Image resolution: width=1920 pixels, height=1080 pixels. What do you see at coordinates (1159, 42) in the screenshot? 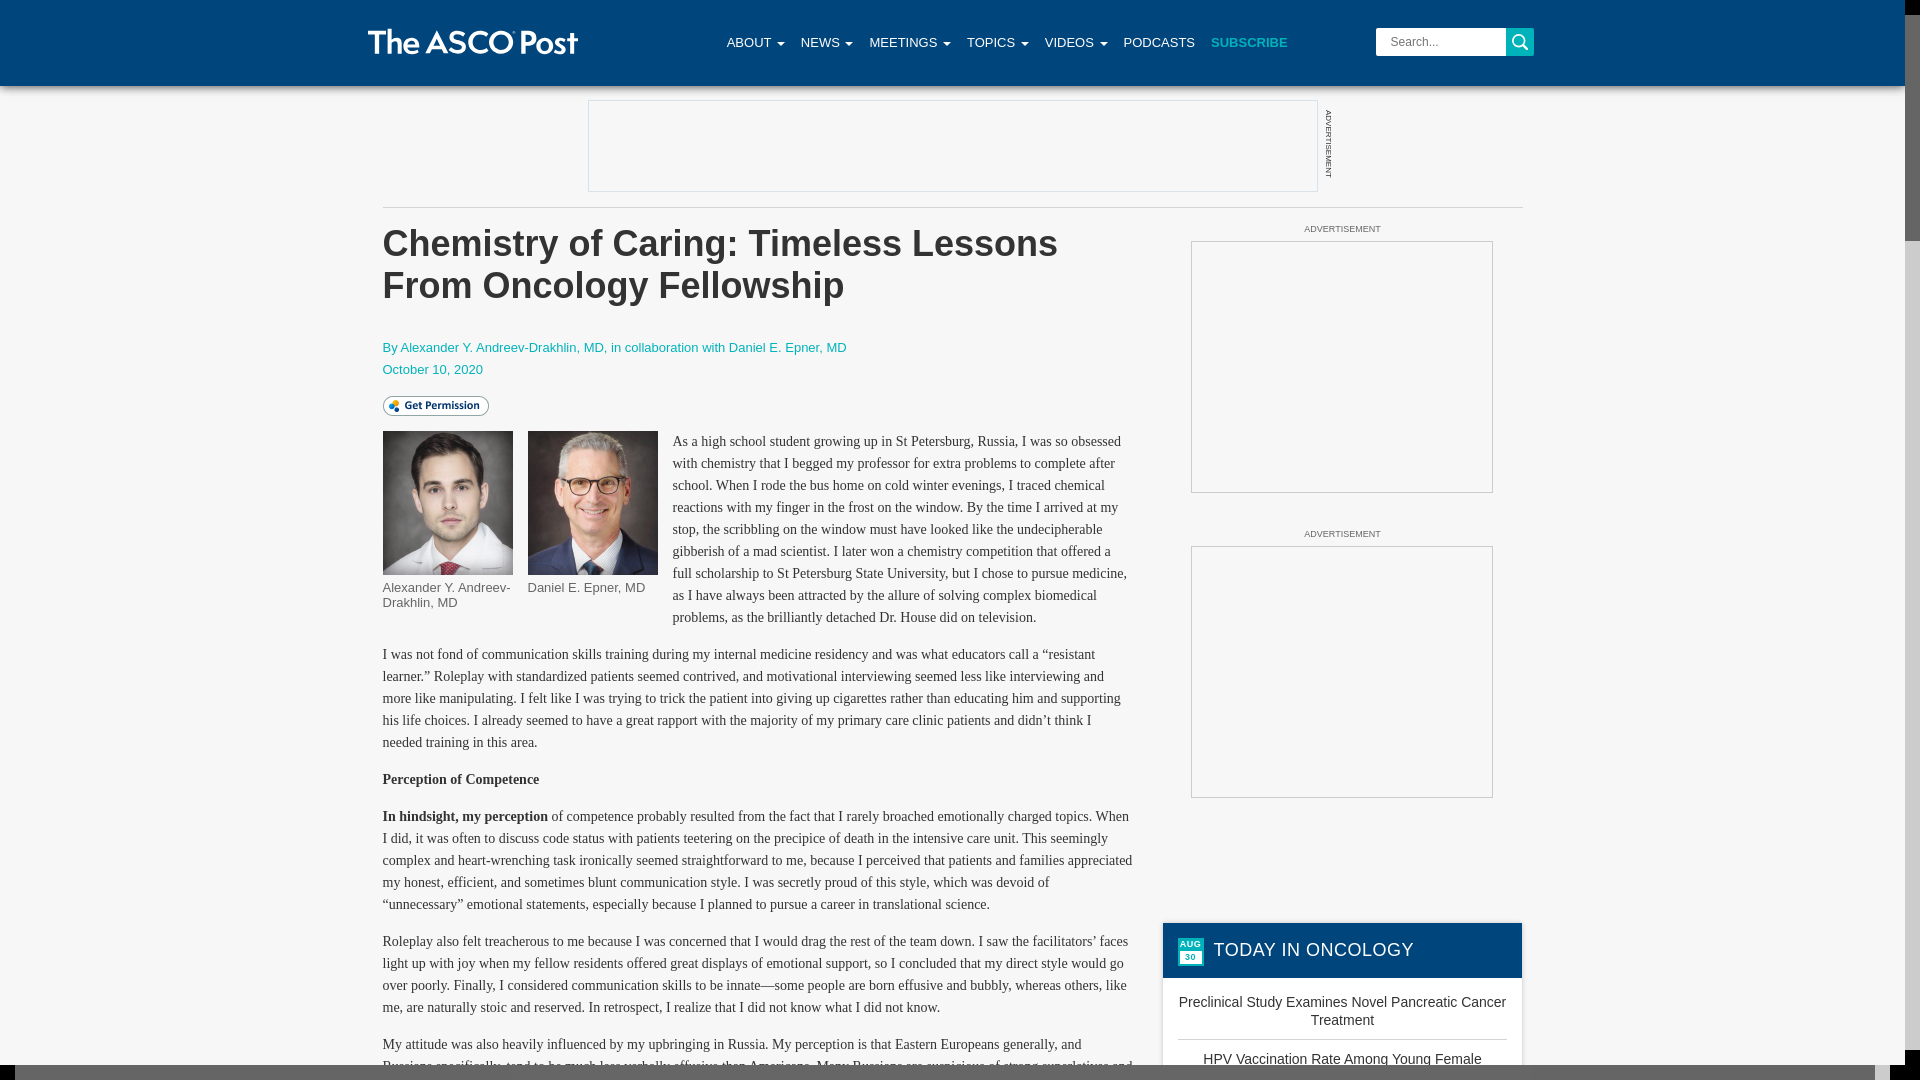
I see `PODCASTS` at bounding box center [1159, 42].